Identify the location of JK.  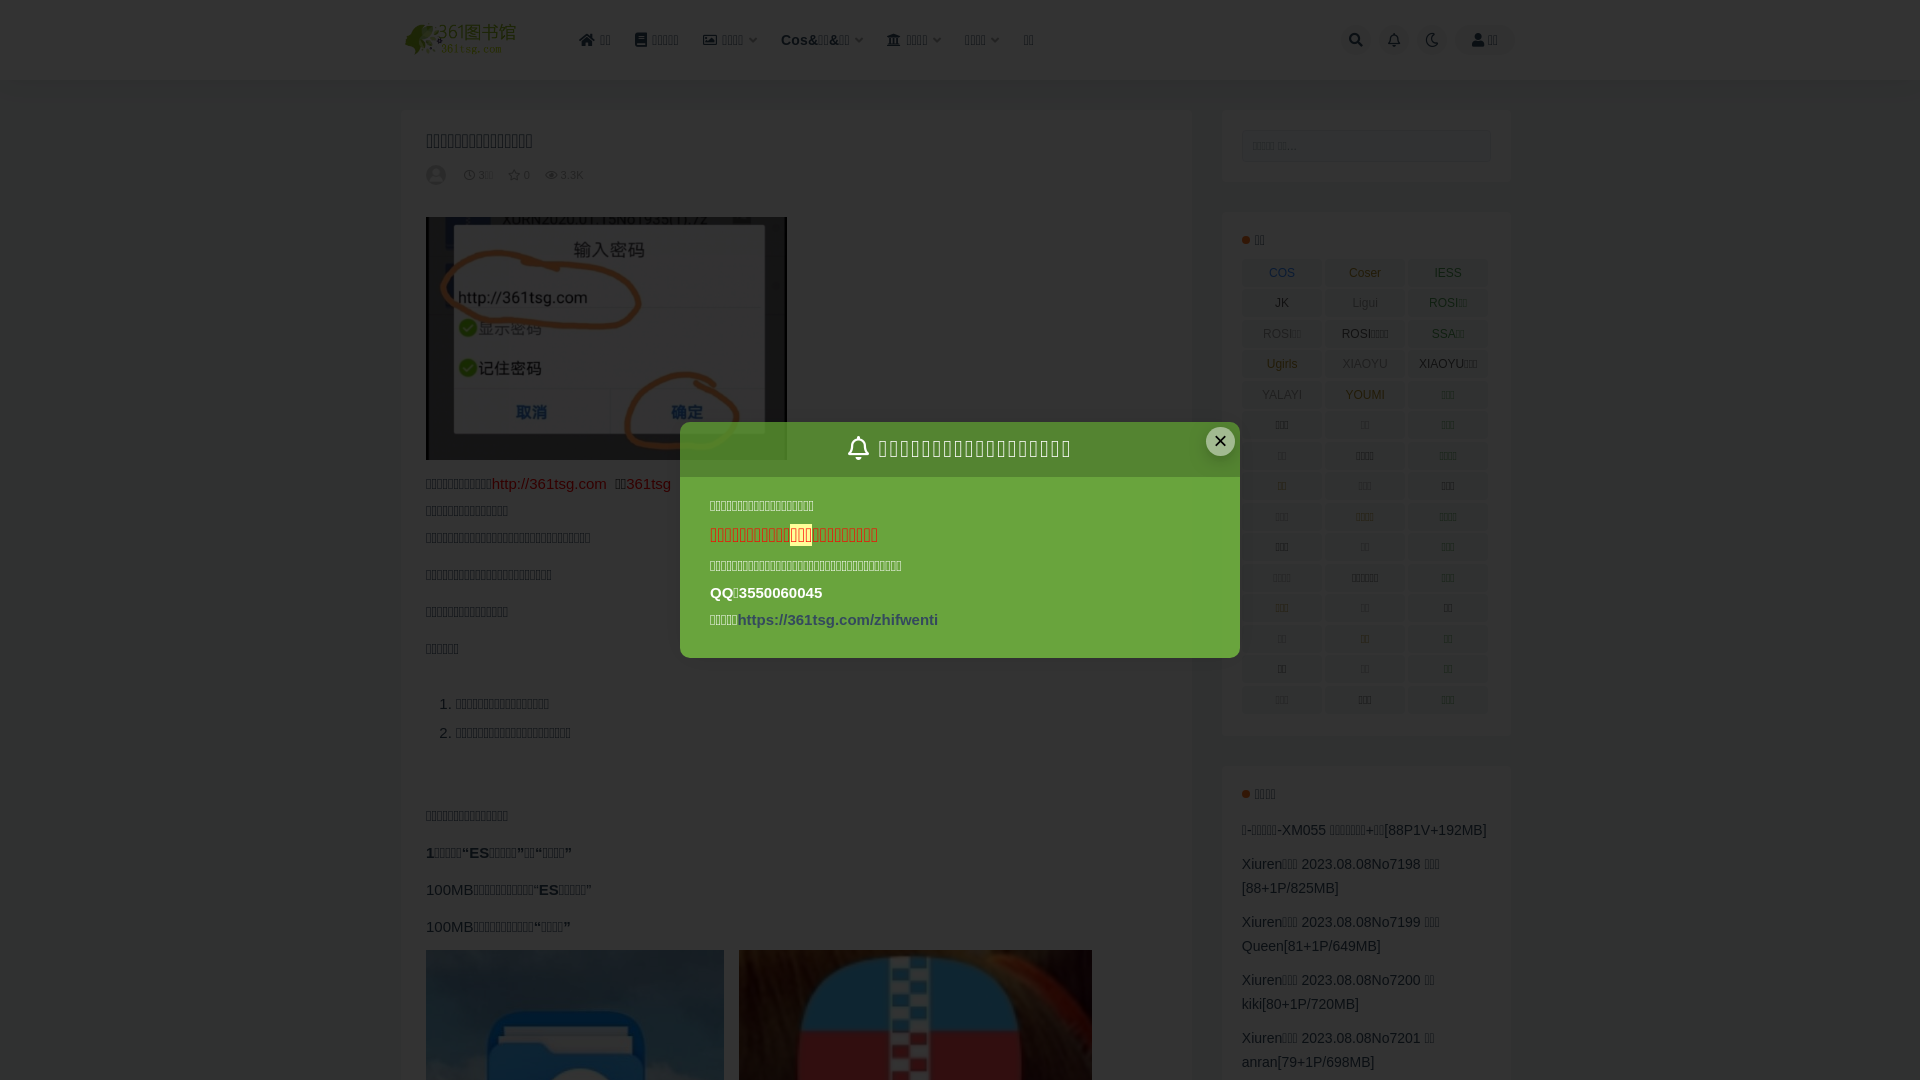
(1282, 303).